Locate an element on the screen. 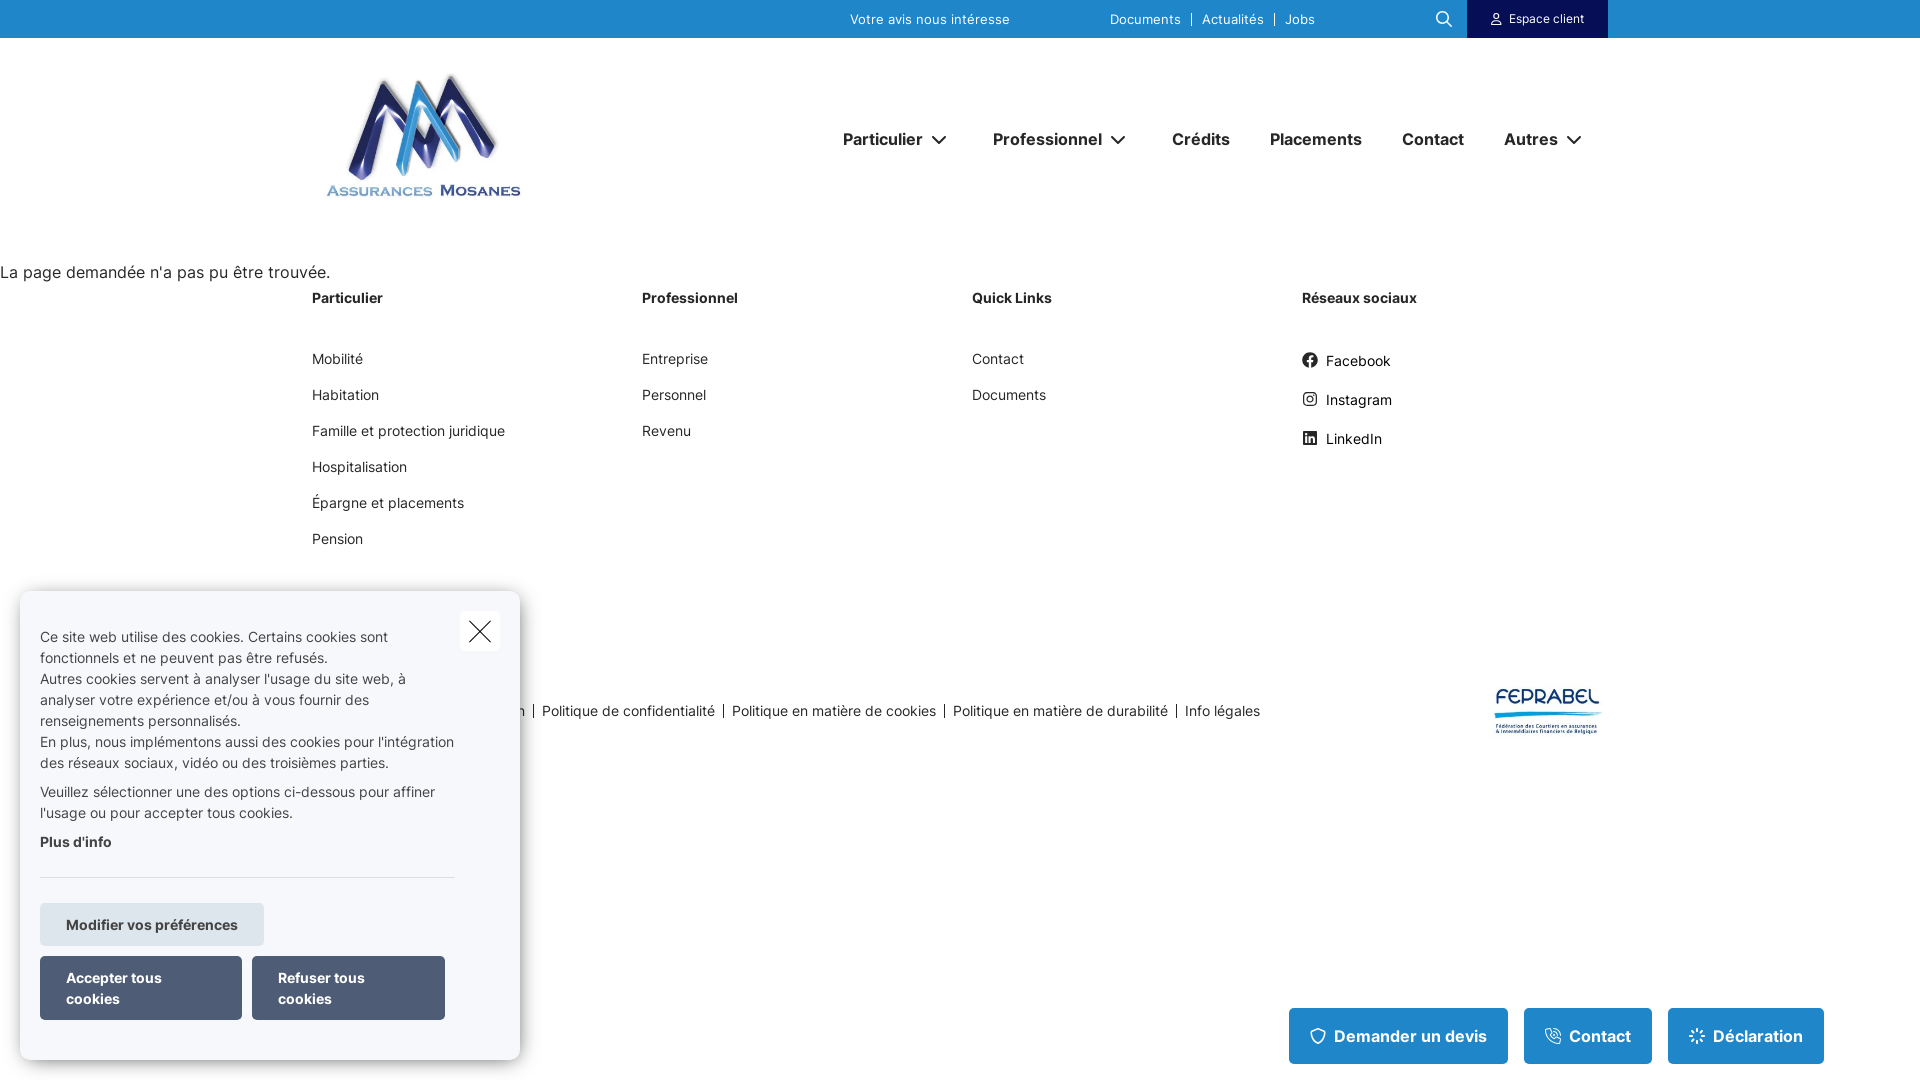 This screenshot has height=1080, width=1920. Contact is located at coordinates (1433, 139).